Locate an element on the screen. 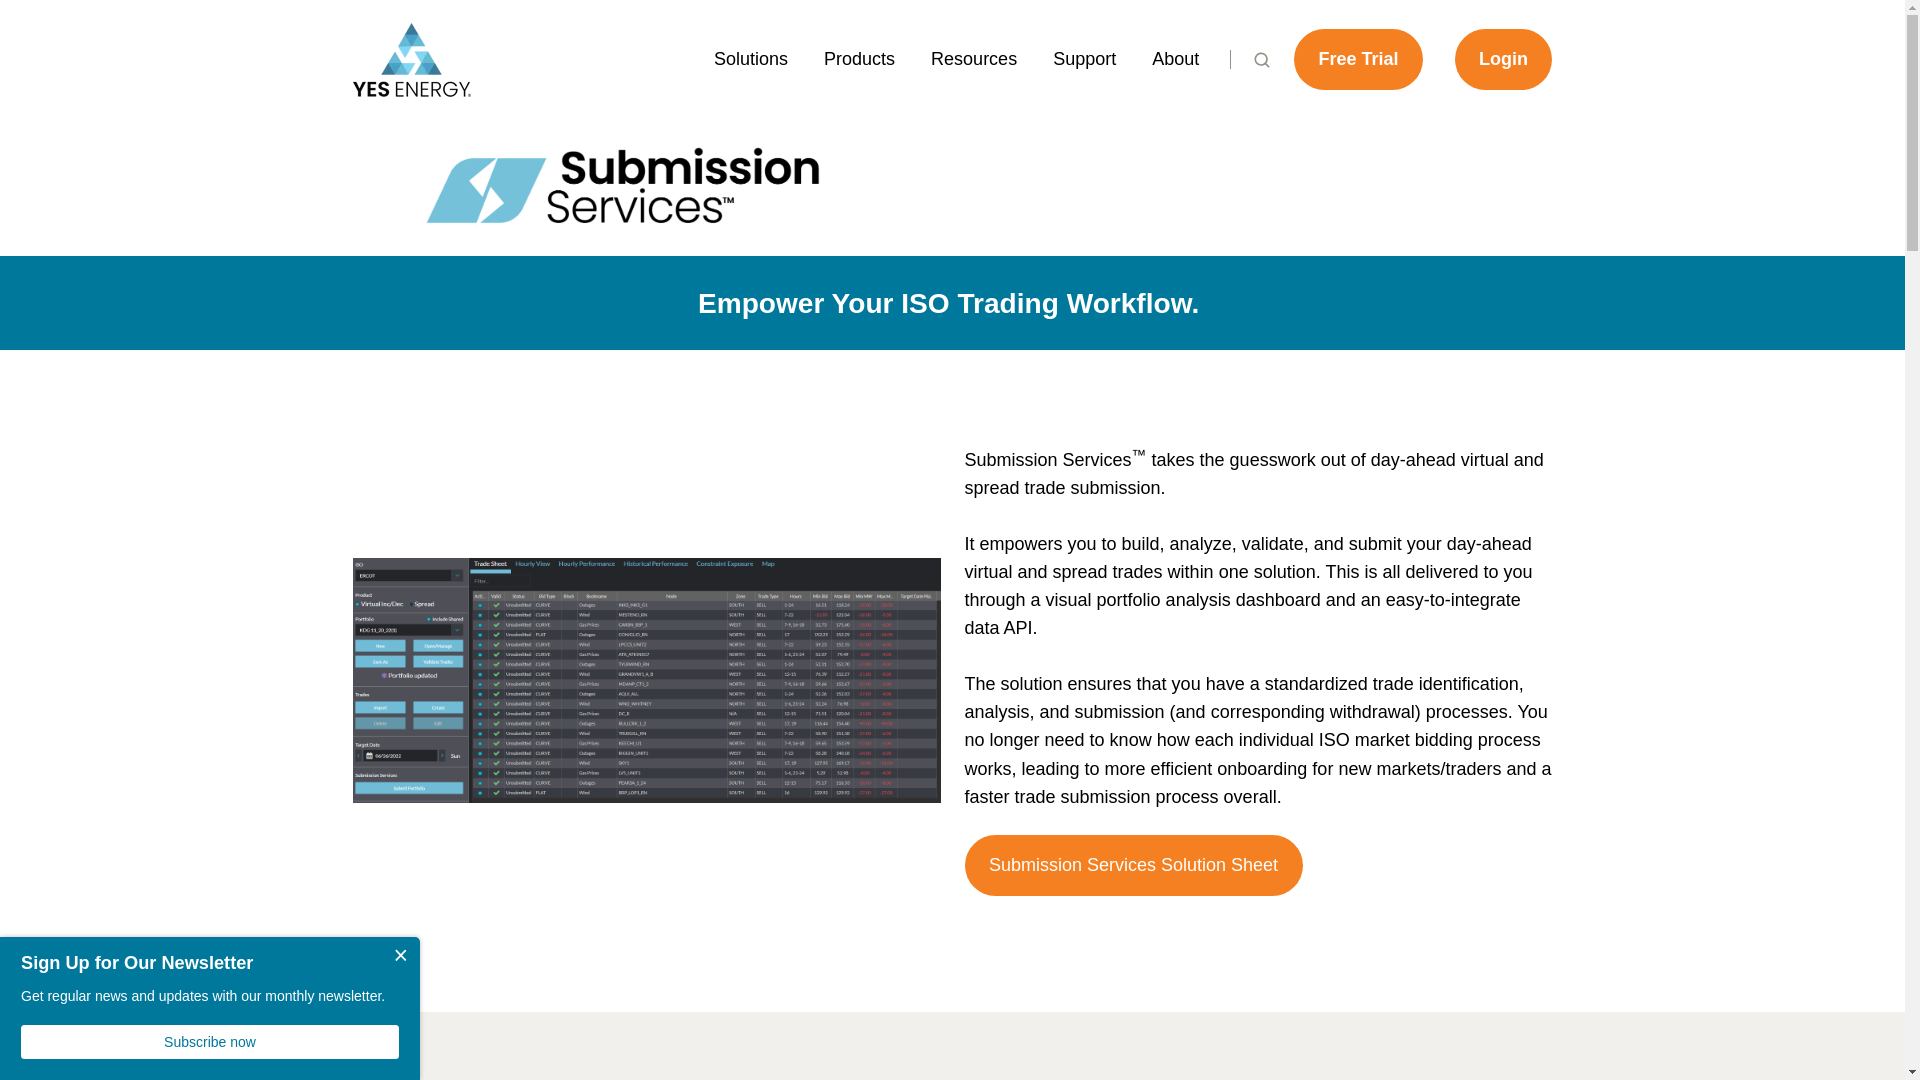  Support is located at coordinates (1084, 58).